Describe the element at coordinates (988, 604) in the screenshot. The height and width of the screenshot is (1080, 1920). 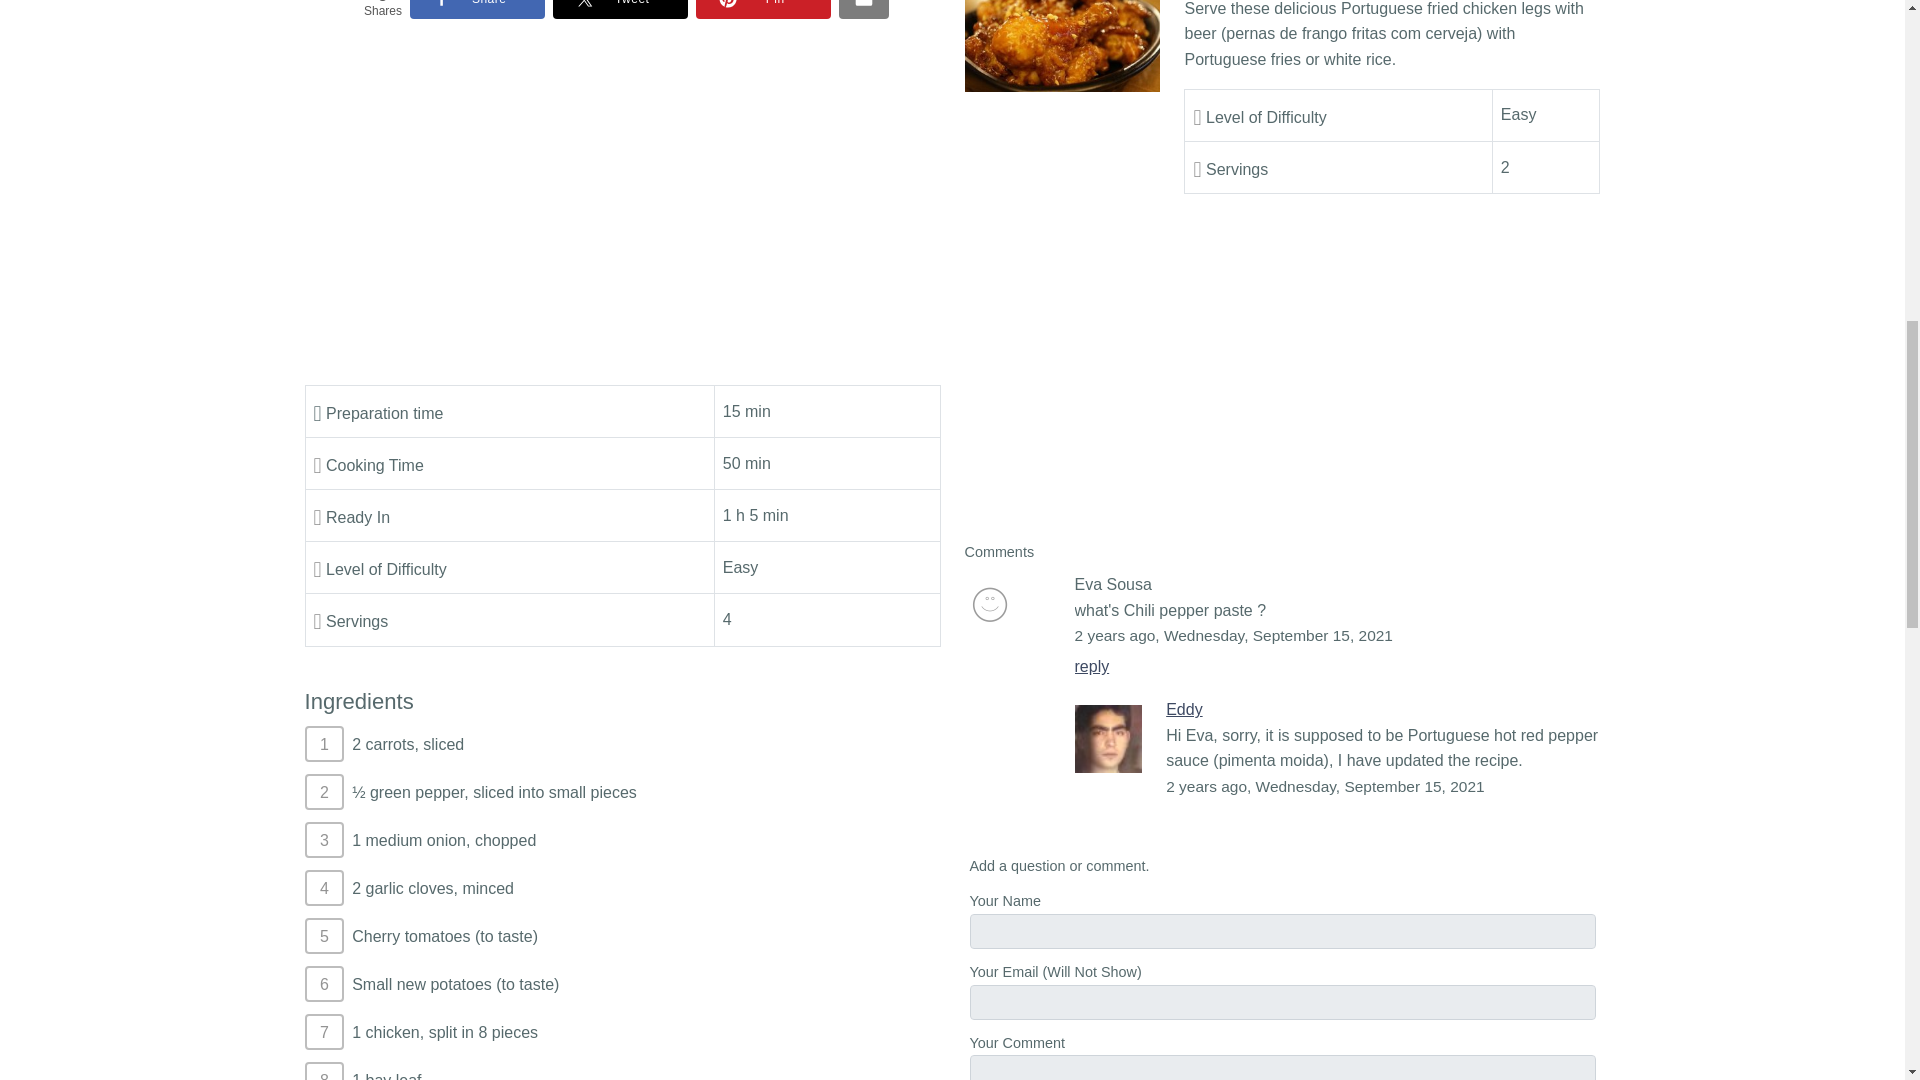
I see `Eva Sousa` at that location.